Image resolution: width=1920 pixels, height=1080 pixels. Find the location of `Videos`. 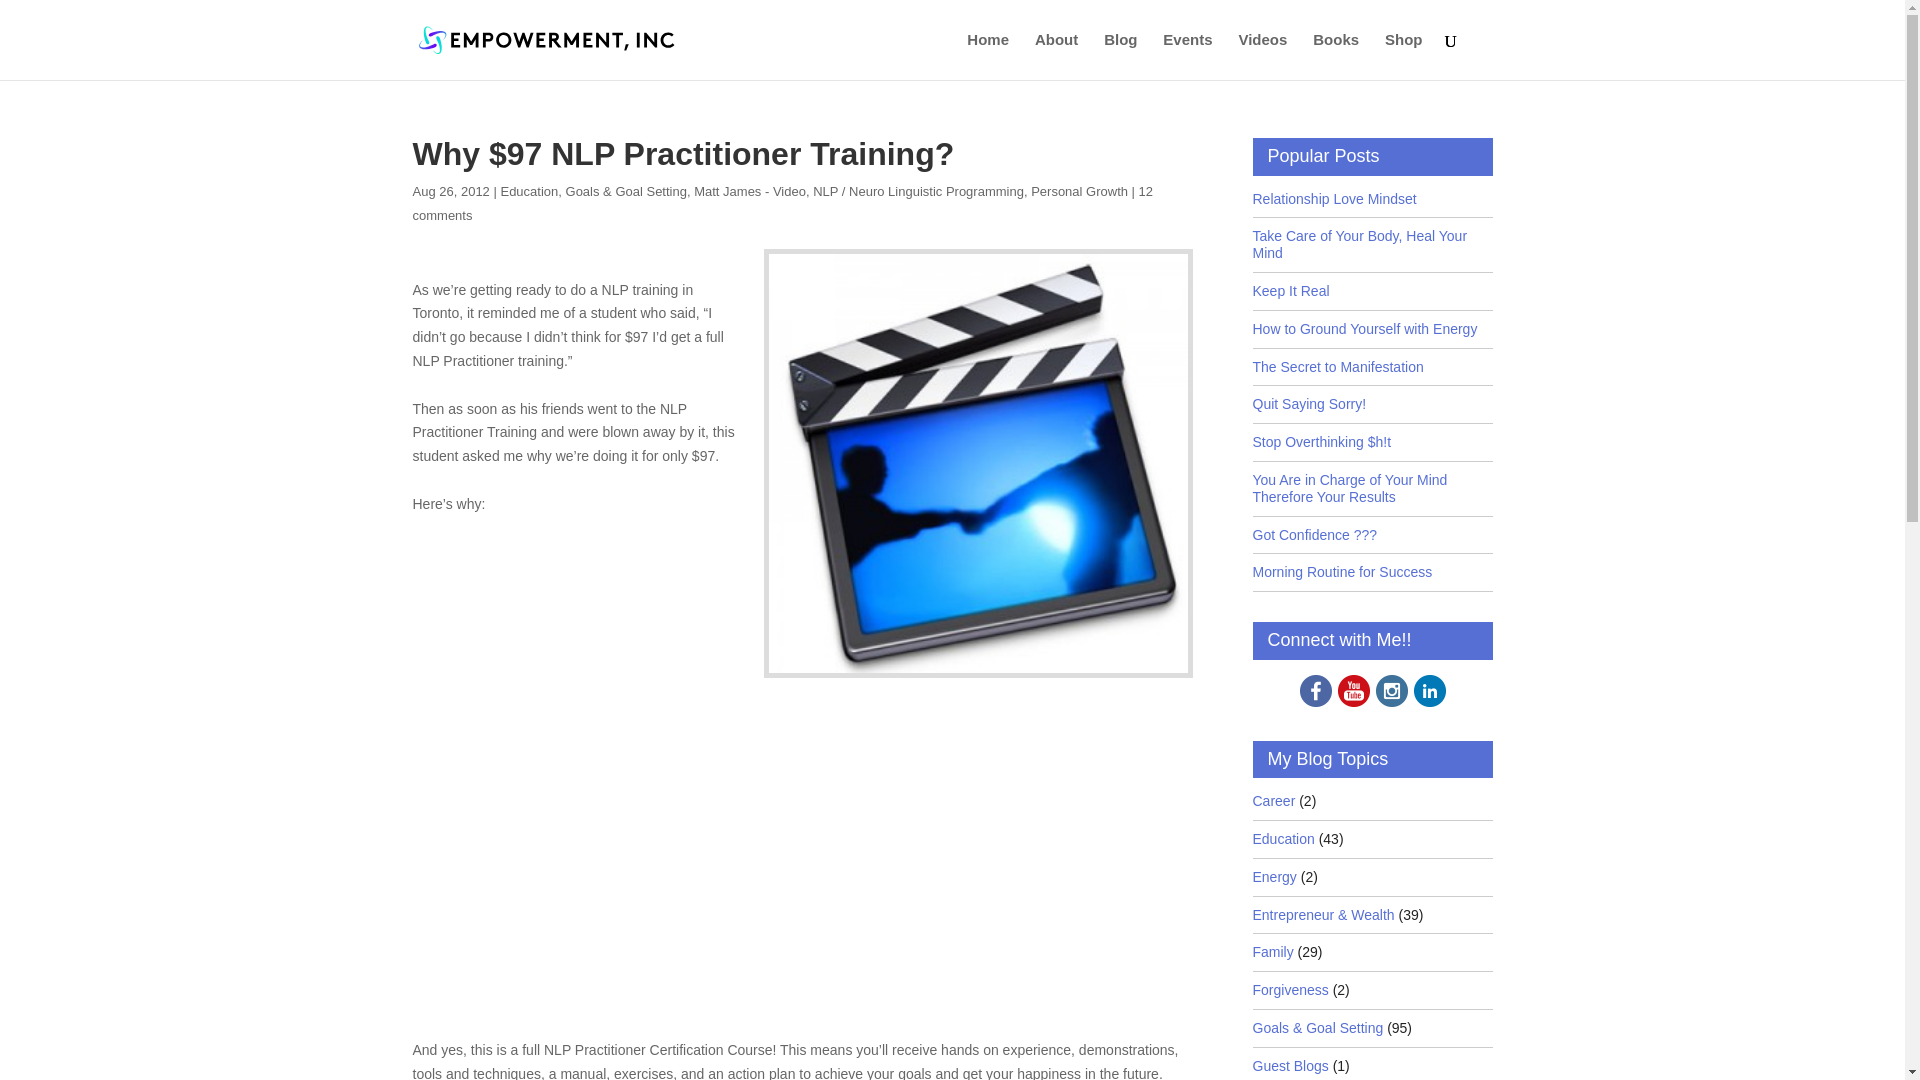

Videos is located at coordinates (1262, 56).